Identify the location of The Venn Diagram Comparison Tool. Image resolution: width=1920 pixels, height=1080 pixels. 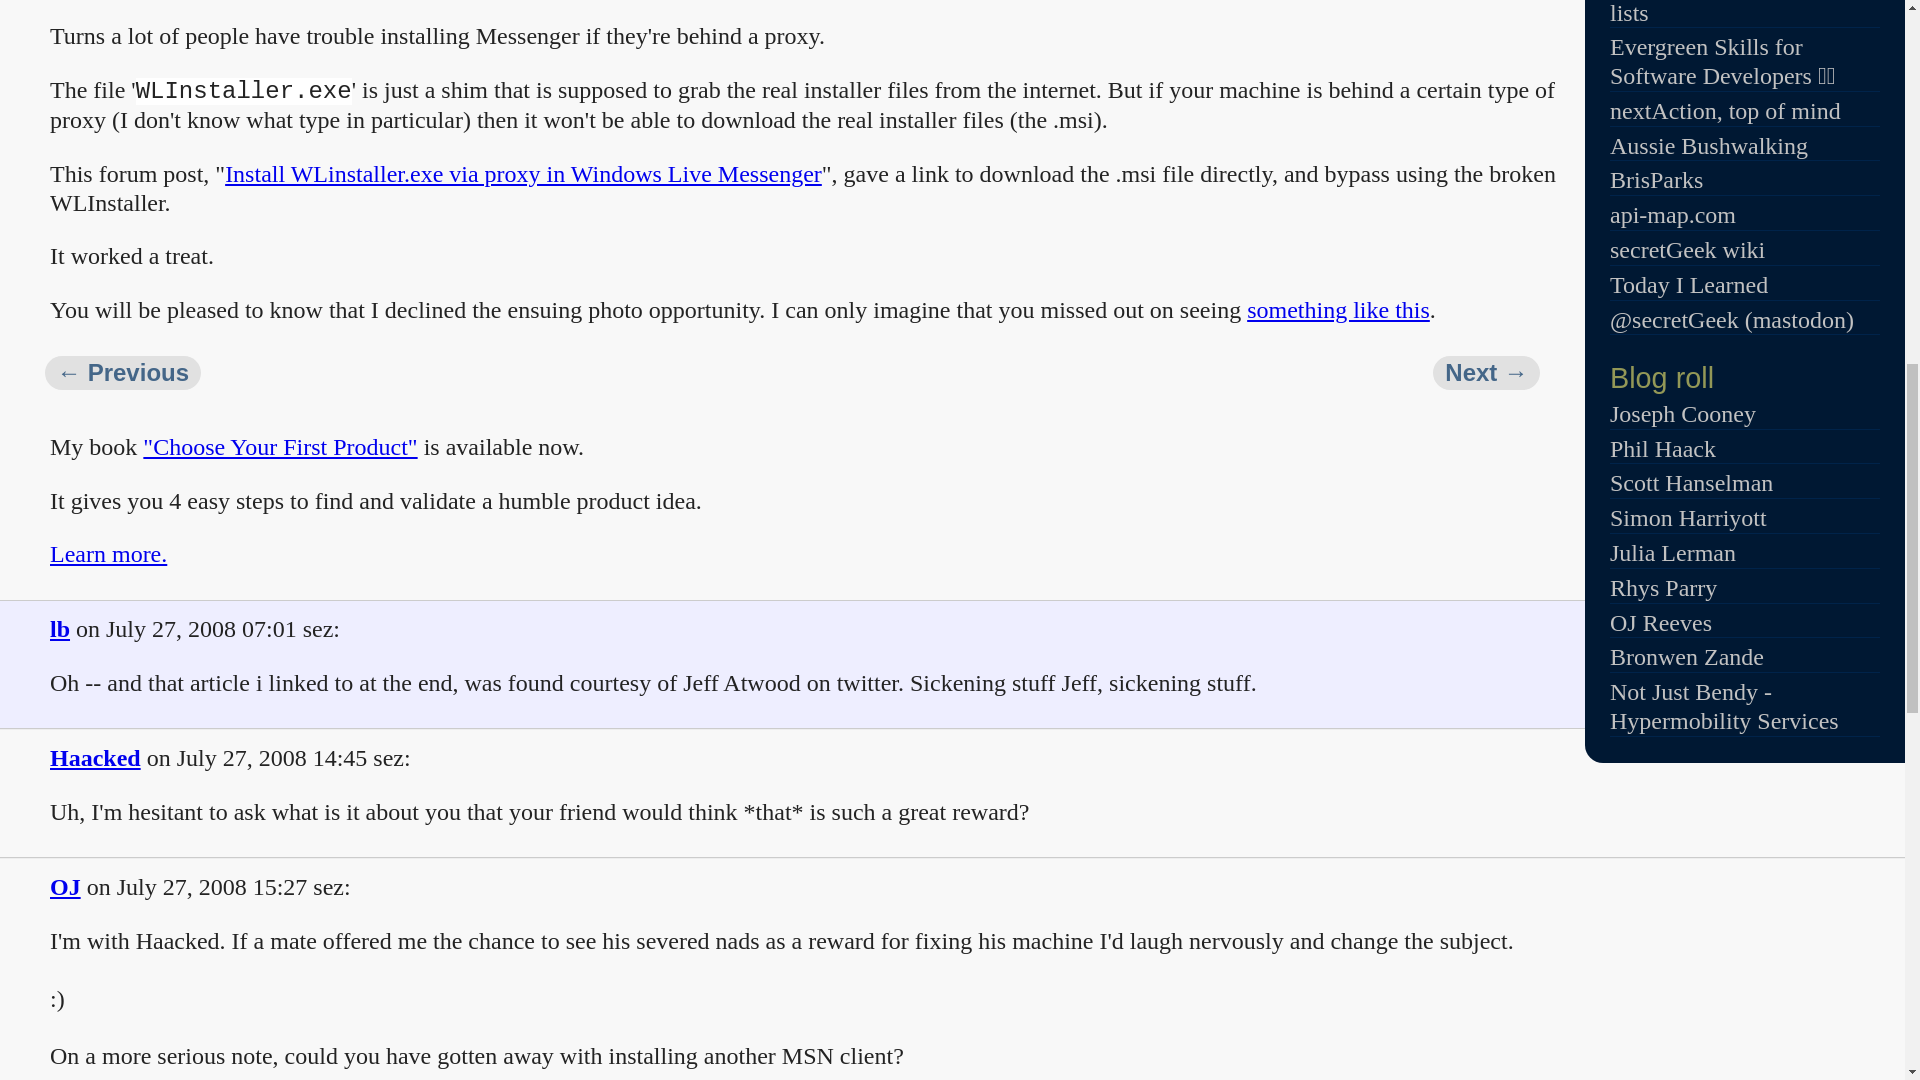
(1735, 12).